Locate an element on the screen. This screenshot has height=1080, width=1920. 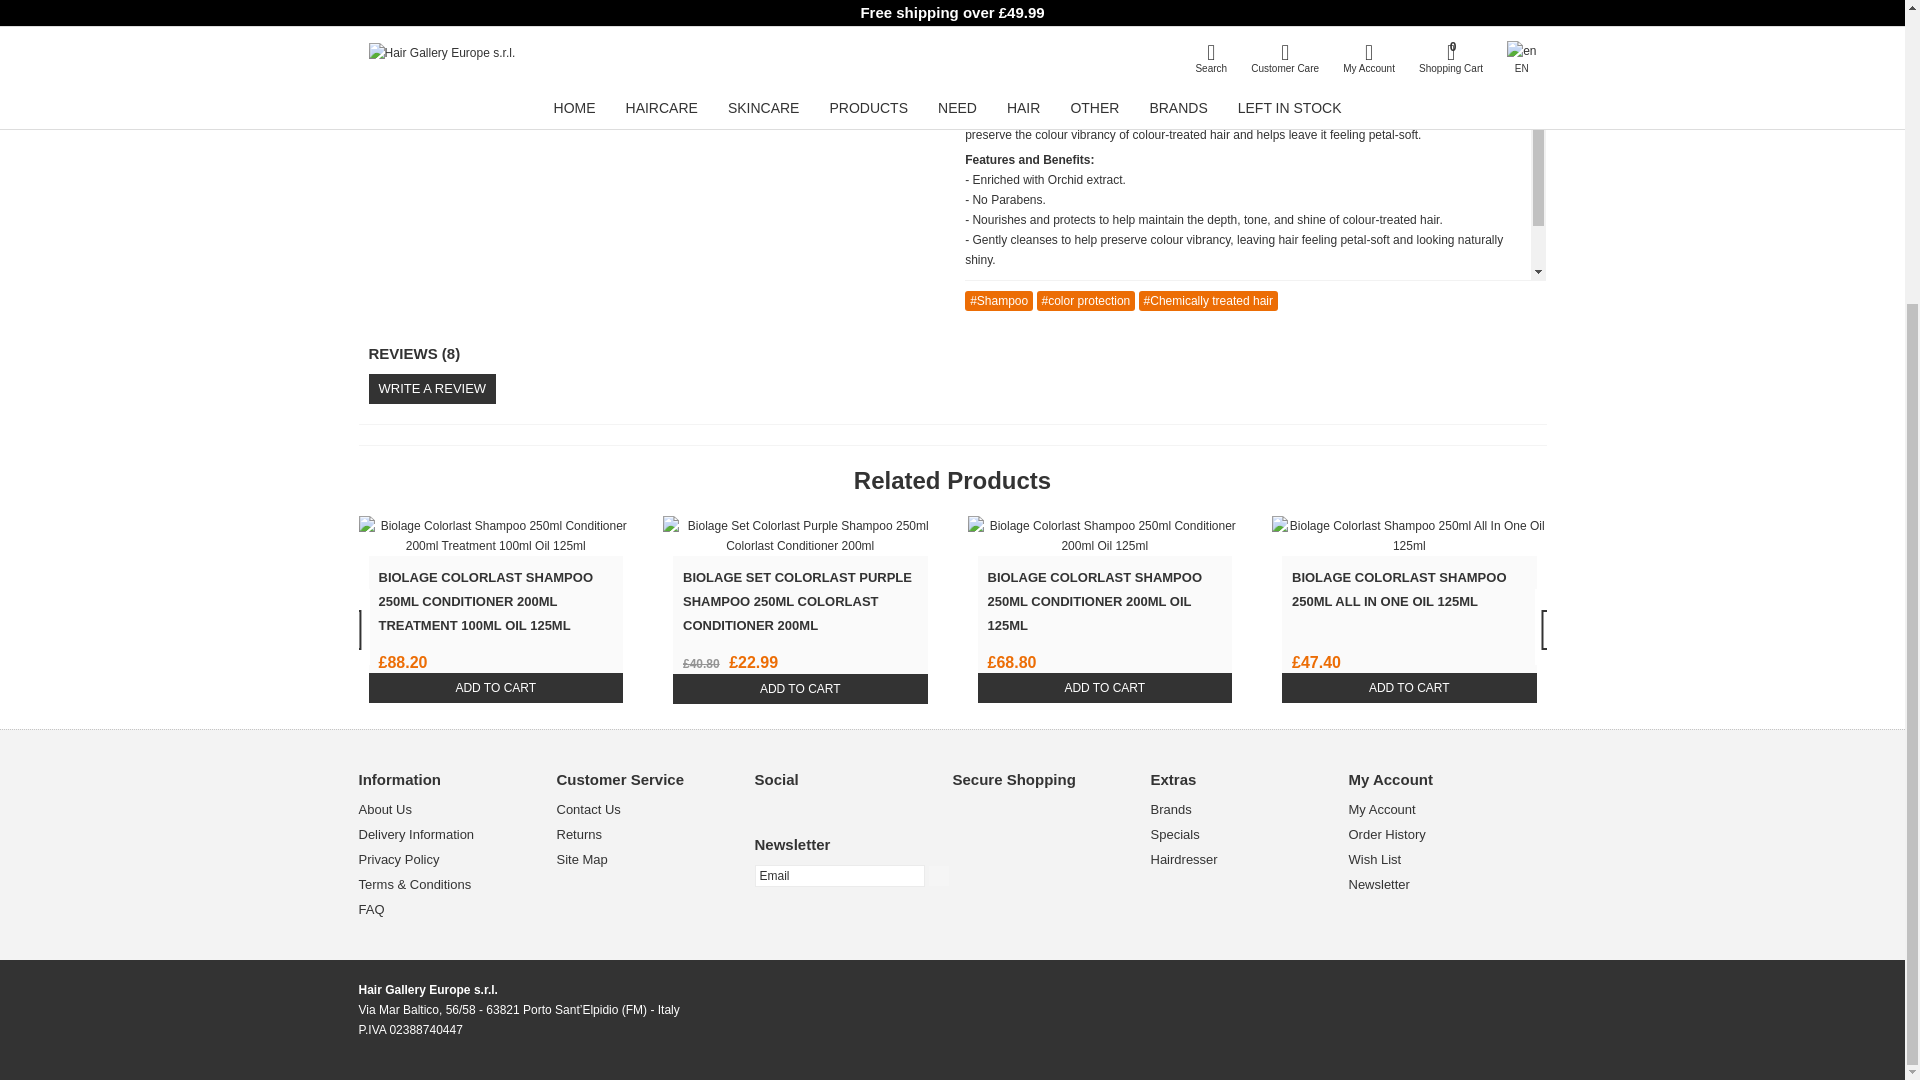
Invia is located at coordinates (938, 876).